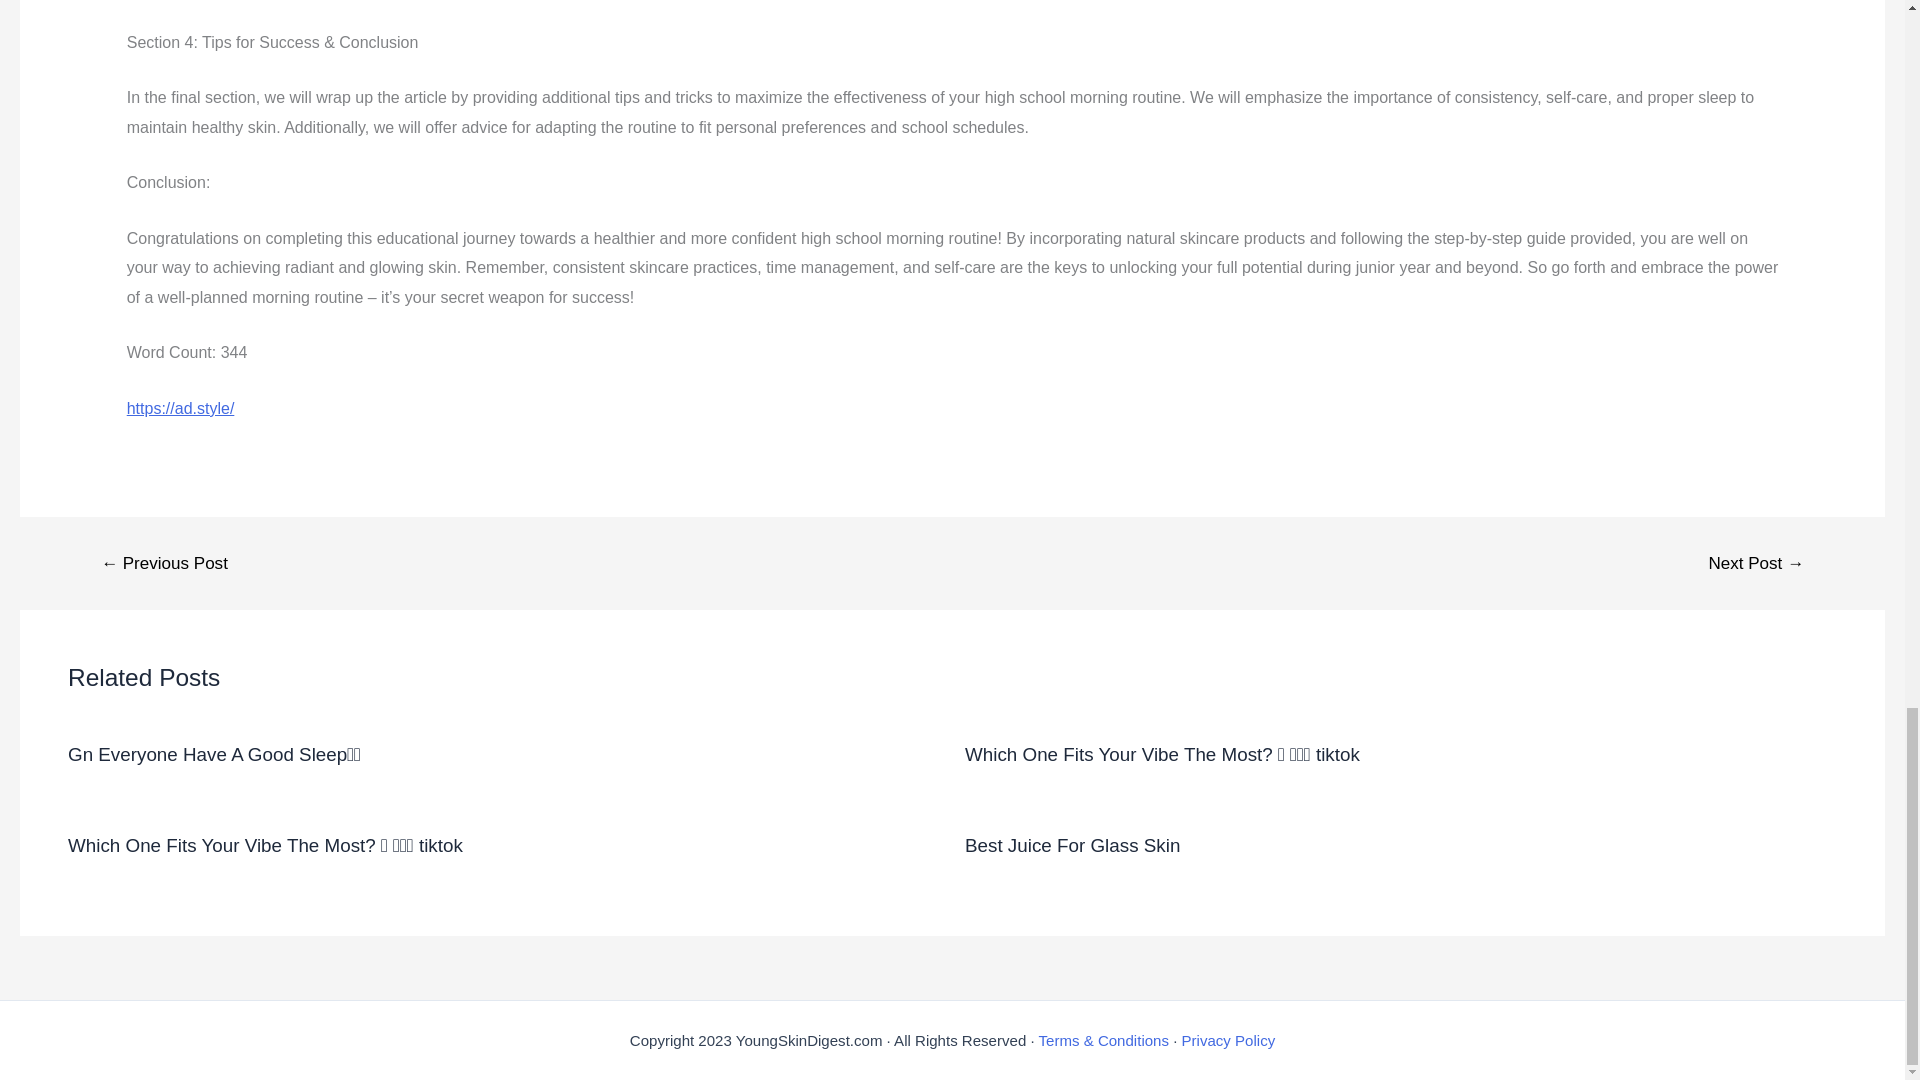 The height and width of the screenshot is (1080, 1920). Describe the element at coordinates (1072, 845) in the screenshot. I see `Best Juice For Glass Skin` at that location.